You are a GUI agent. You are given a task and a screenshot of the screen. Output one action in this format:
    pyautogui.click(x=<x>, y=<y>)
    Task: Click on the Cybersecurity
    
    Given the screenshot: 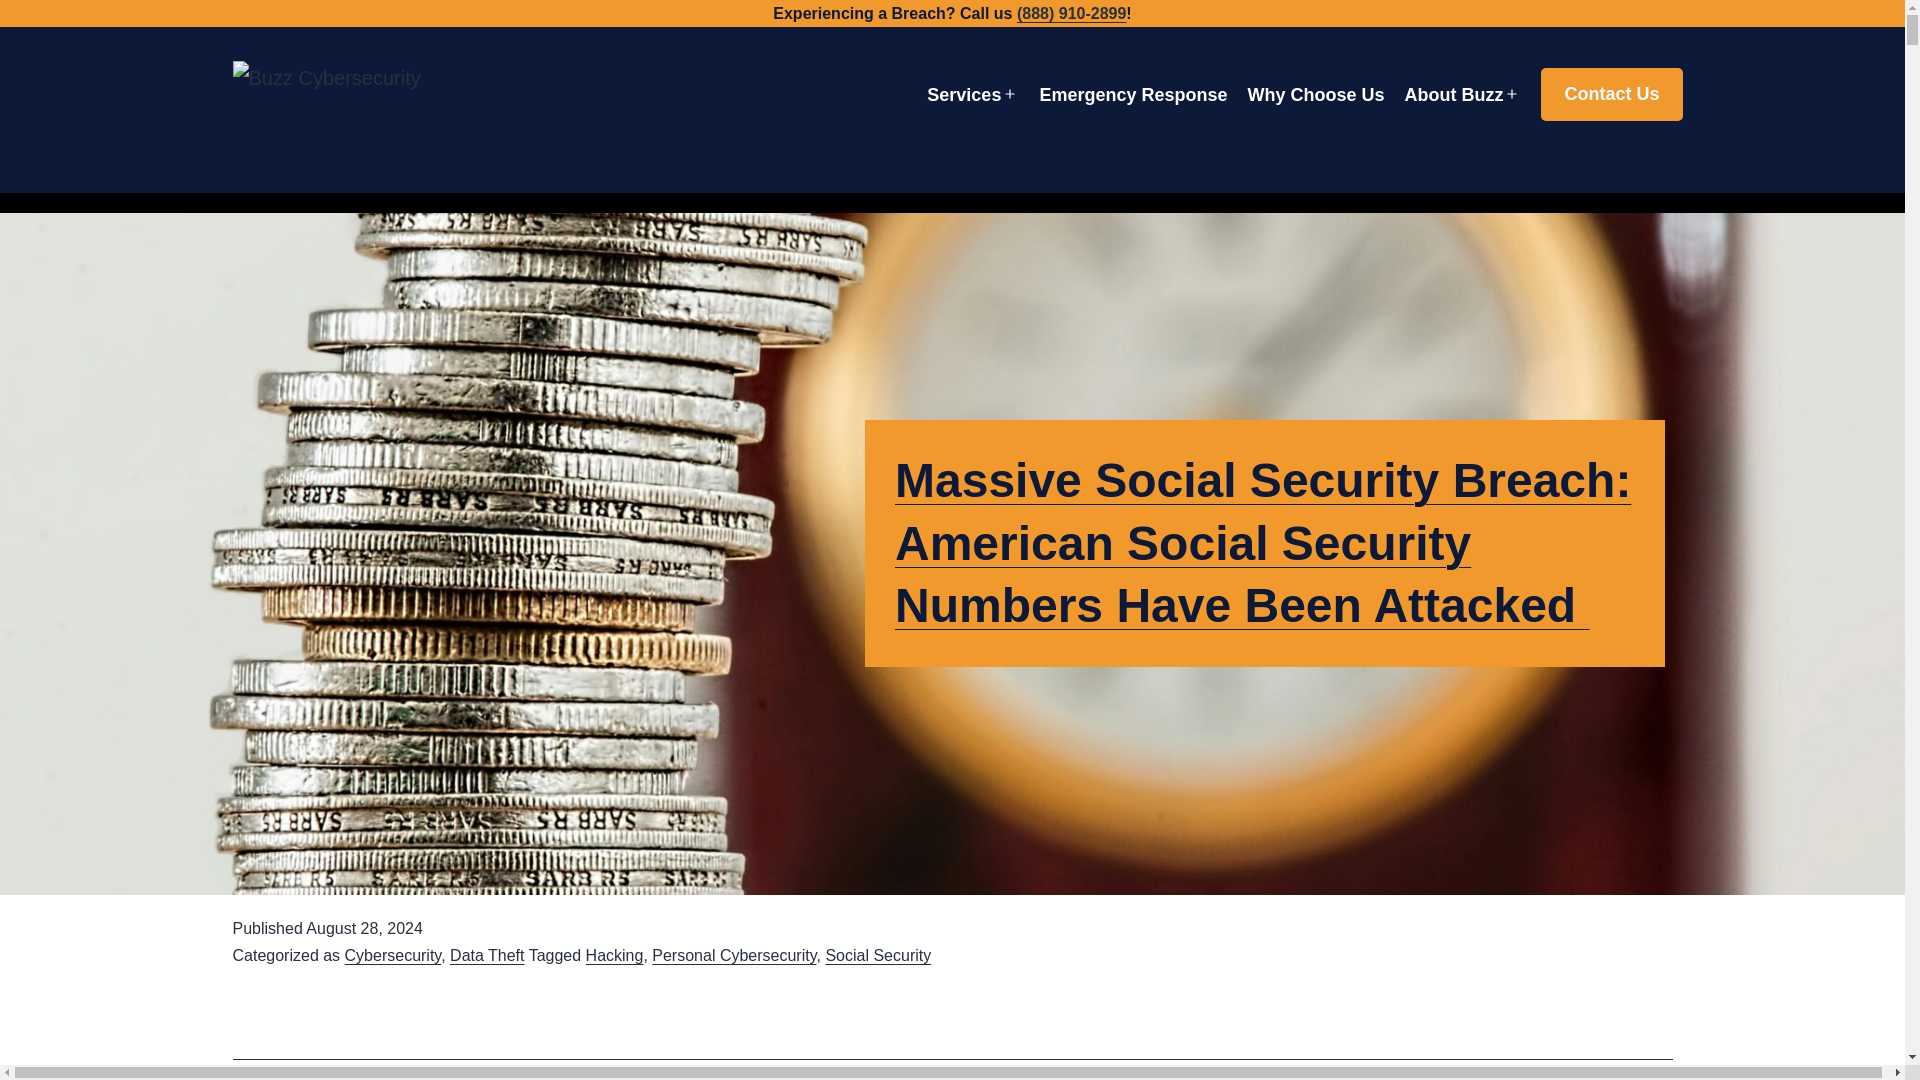 What is the action you would take?
    pyautogui.click(x=393, y=956)
    